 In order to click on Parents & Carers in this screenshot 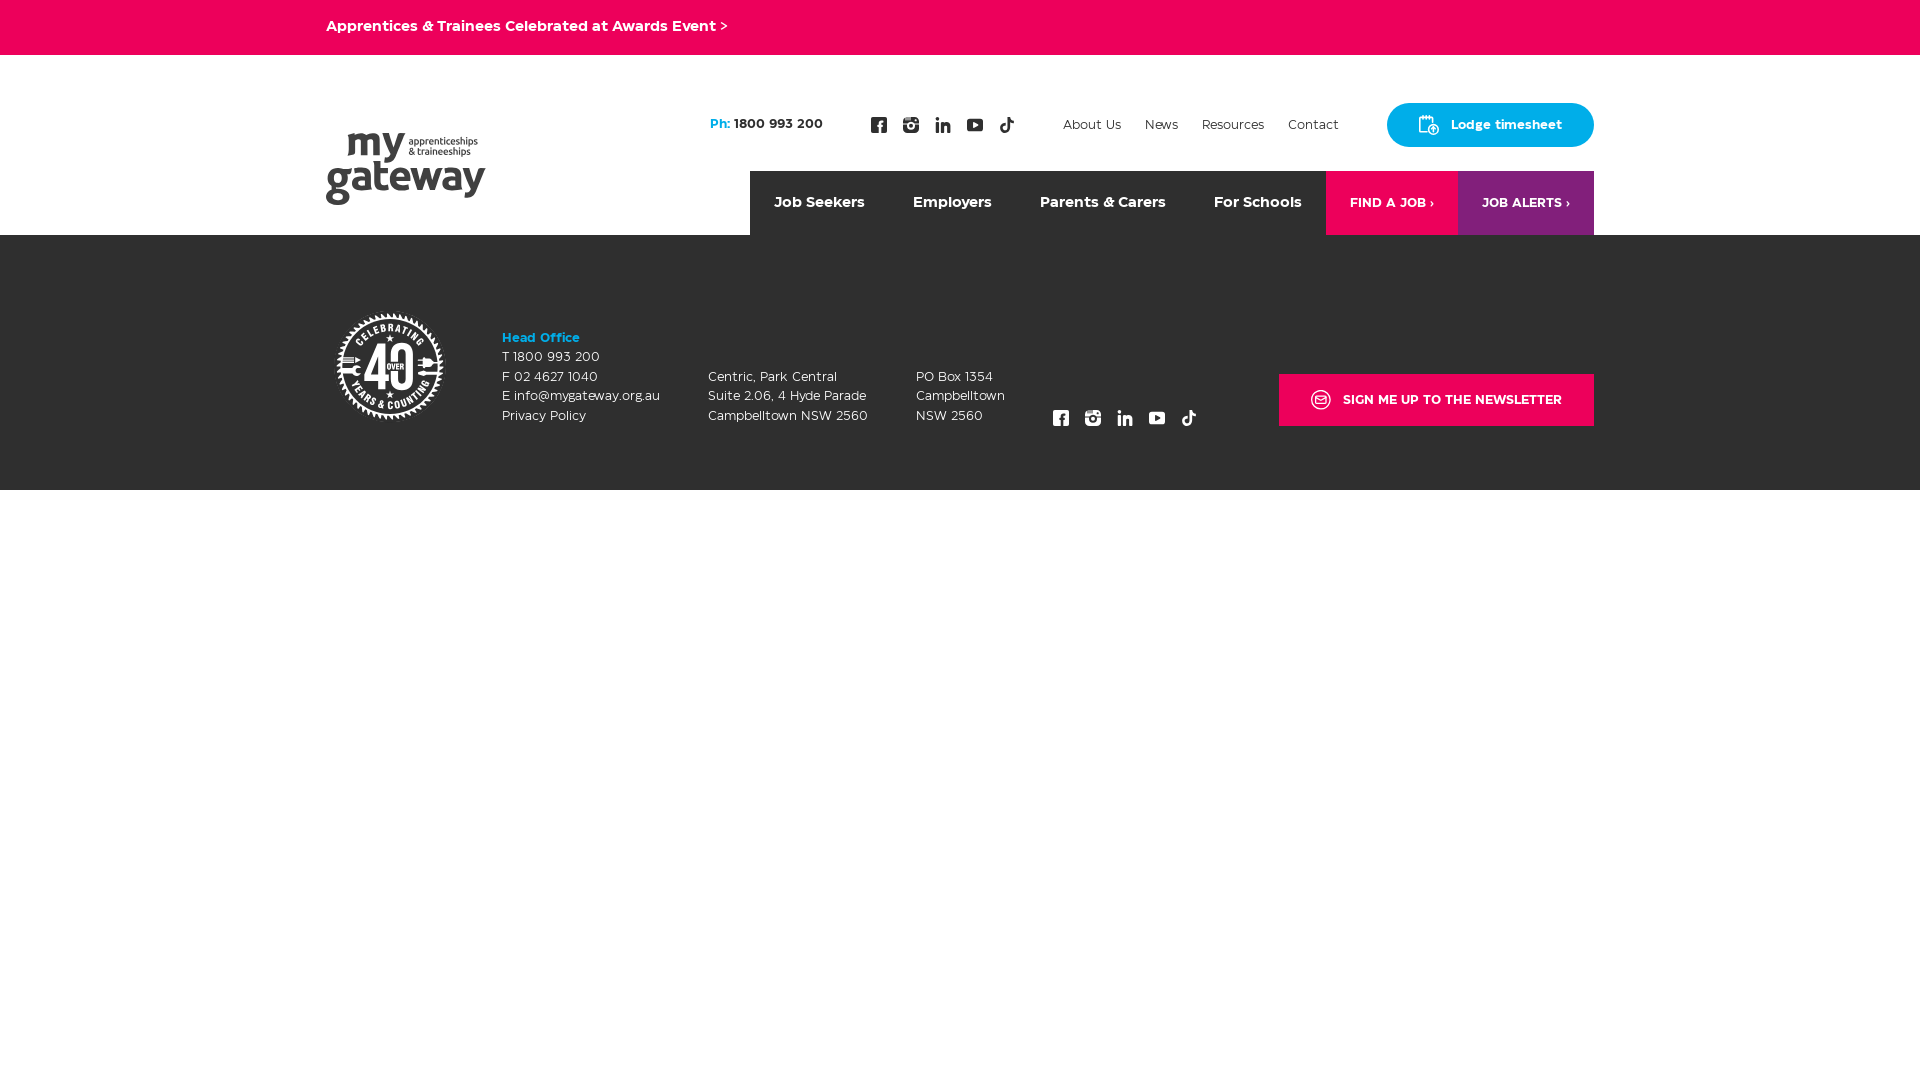, I will do `click(1103, 203)`.